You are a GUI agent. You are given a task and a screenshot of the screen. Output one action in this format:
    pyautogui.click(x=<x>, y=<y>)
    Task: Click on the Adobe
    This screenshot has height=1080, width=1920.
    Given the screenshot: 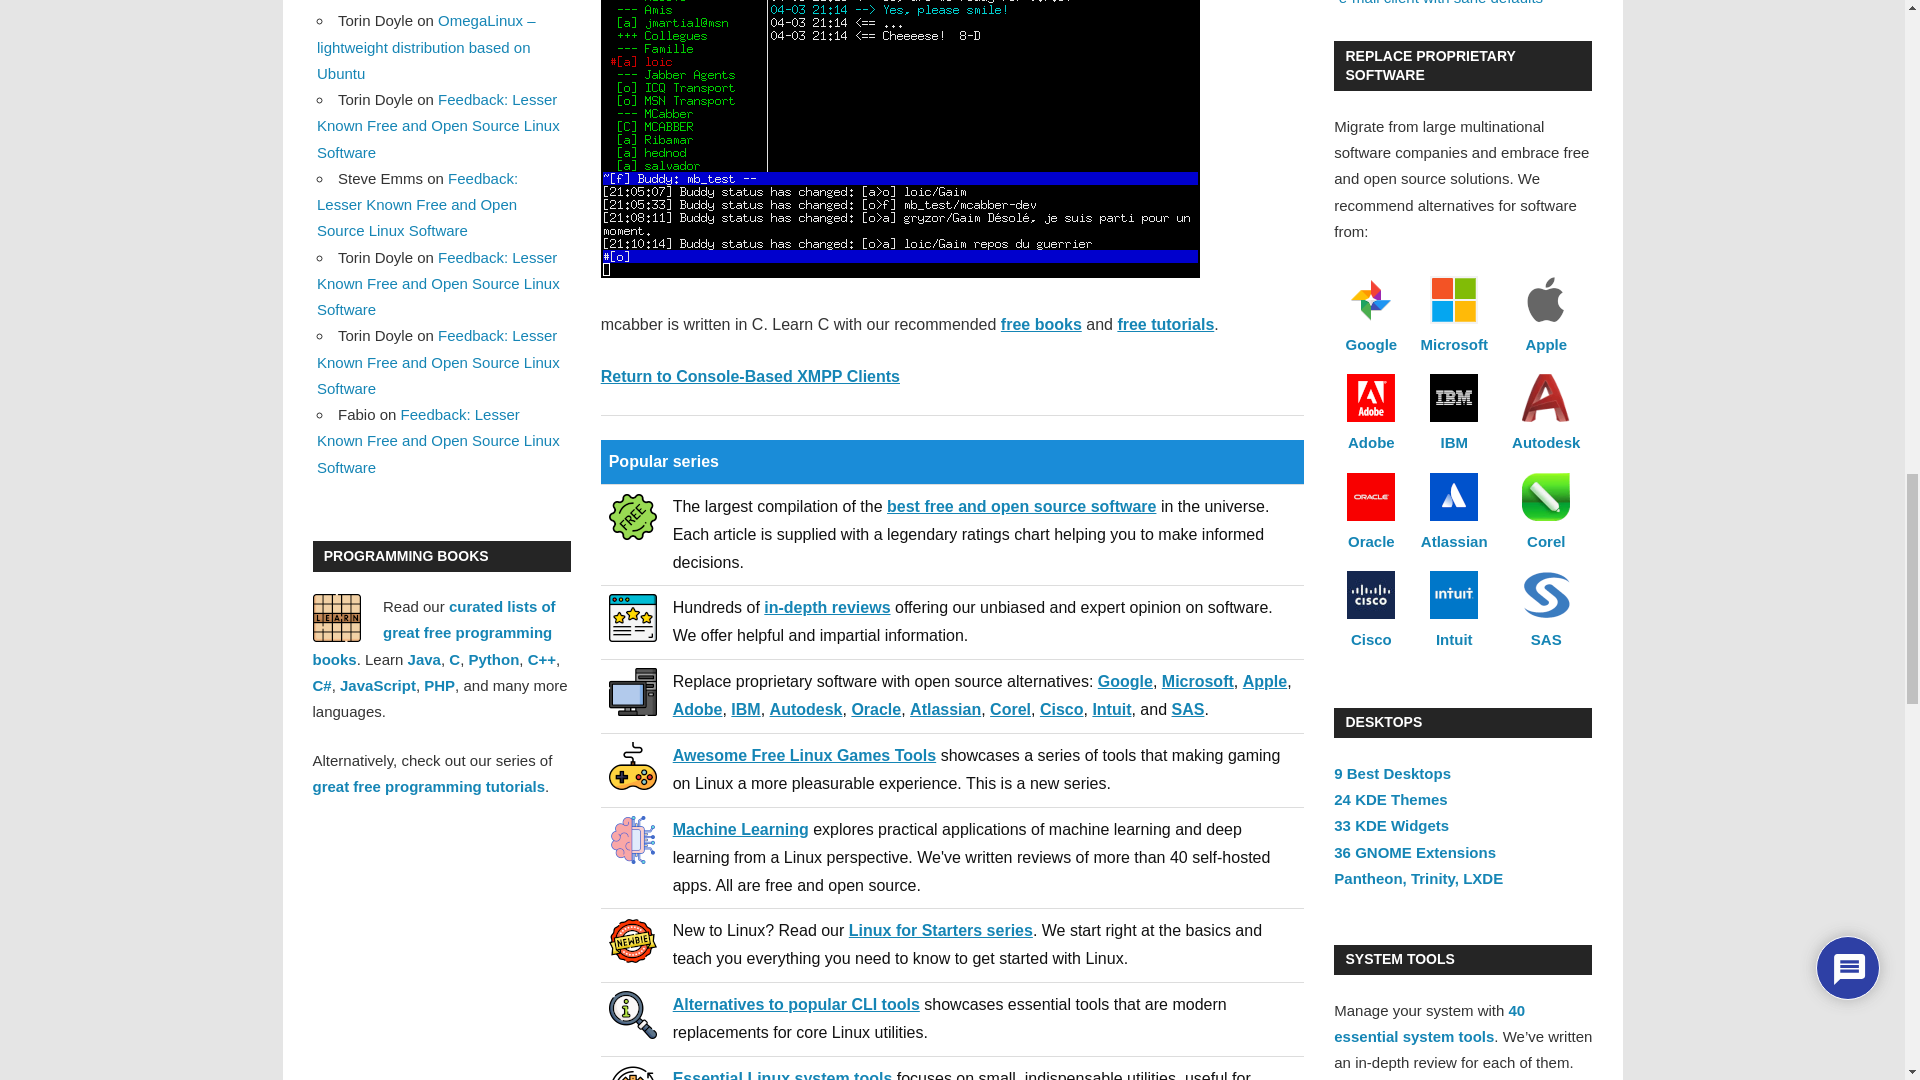 What is the action you would take?
    pyautogui.click(x=698, y=709)
    